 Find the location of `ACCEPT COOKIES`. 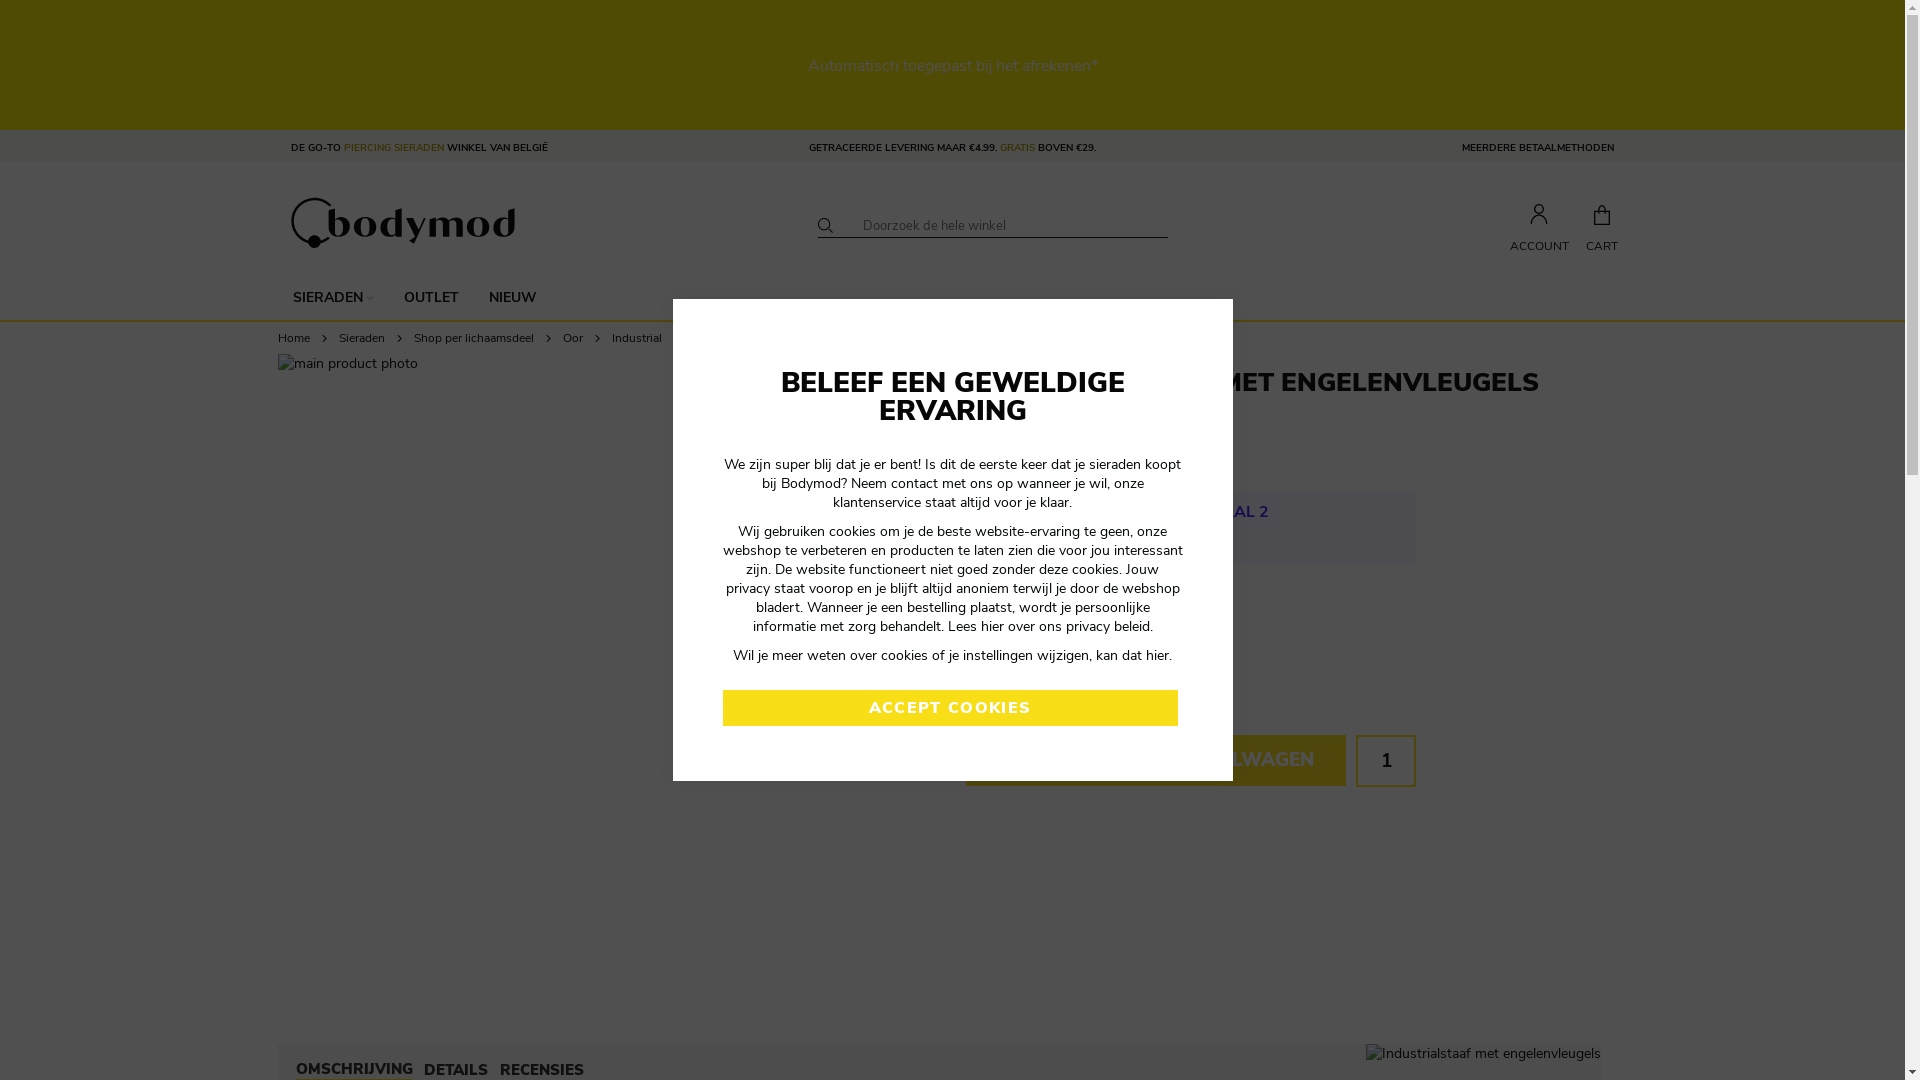

ACCEPT COOKIES is located at coordinates (950, 708).